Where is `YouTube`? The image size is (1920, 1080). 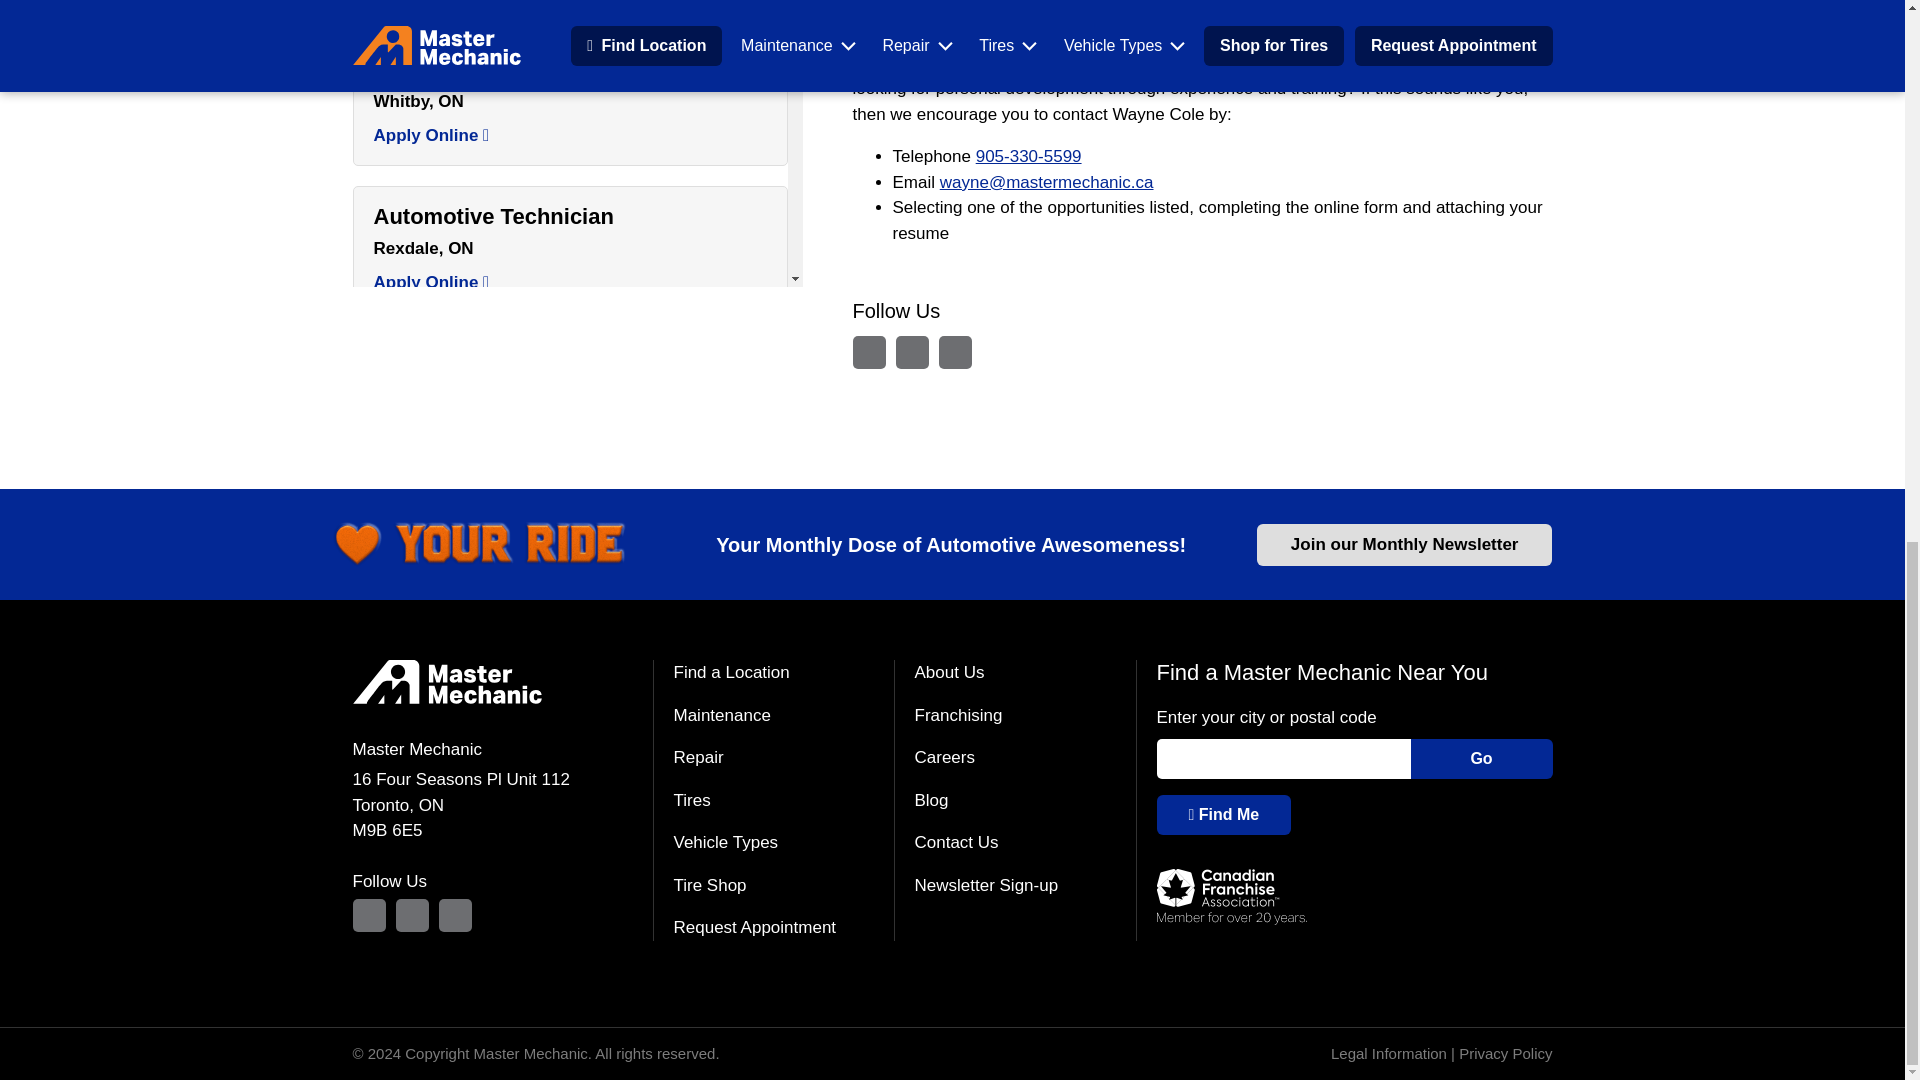 YouTube is located at coordinates (954, 352).